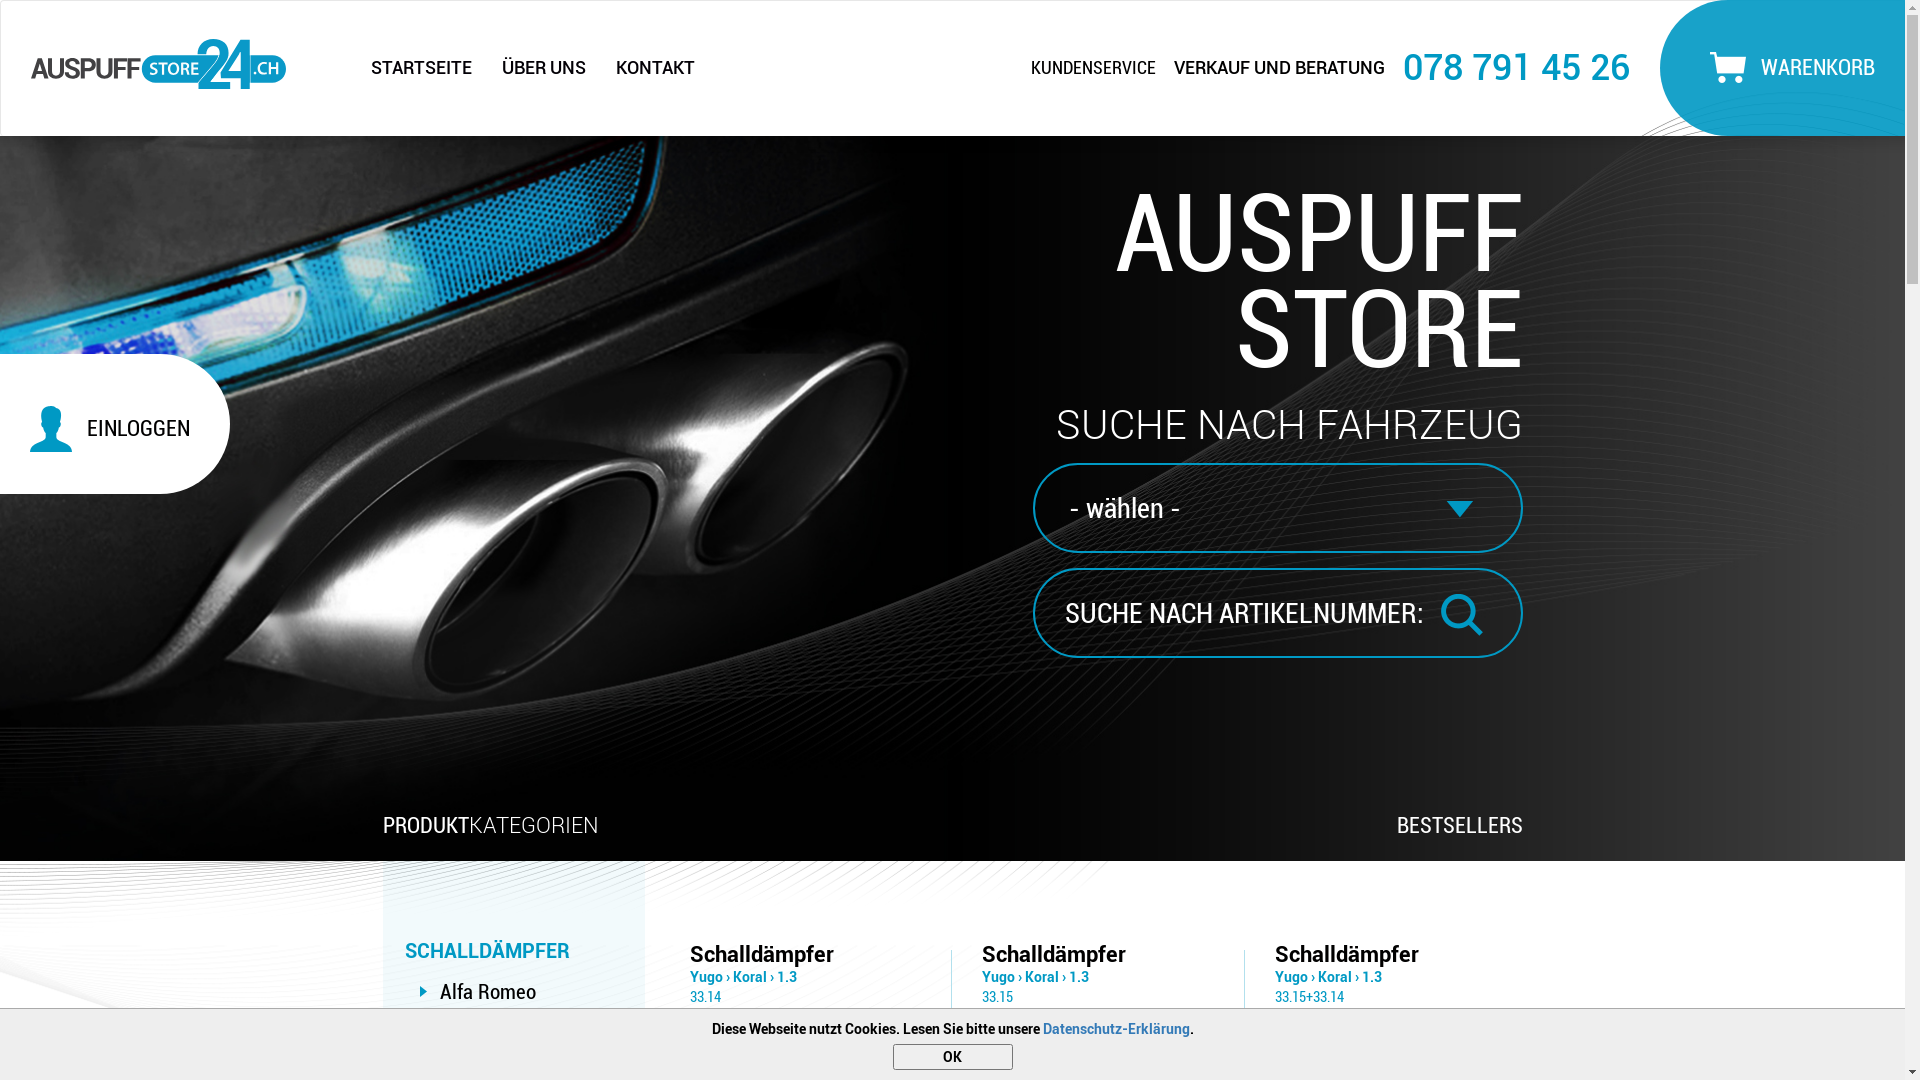  Describe the element at coordinates (998, 977) in the screenshot. I see `Yugo` at that location.